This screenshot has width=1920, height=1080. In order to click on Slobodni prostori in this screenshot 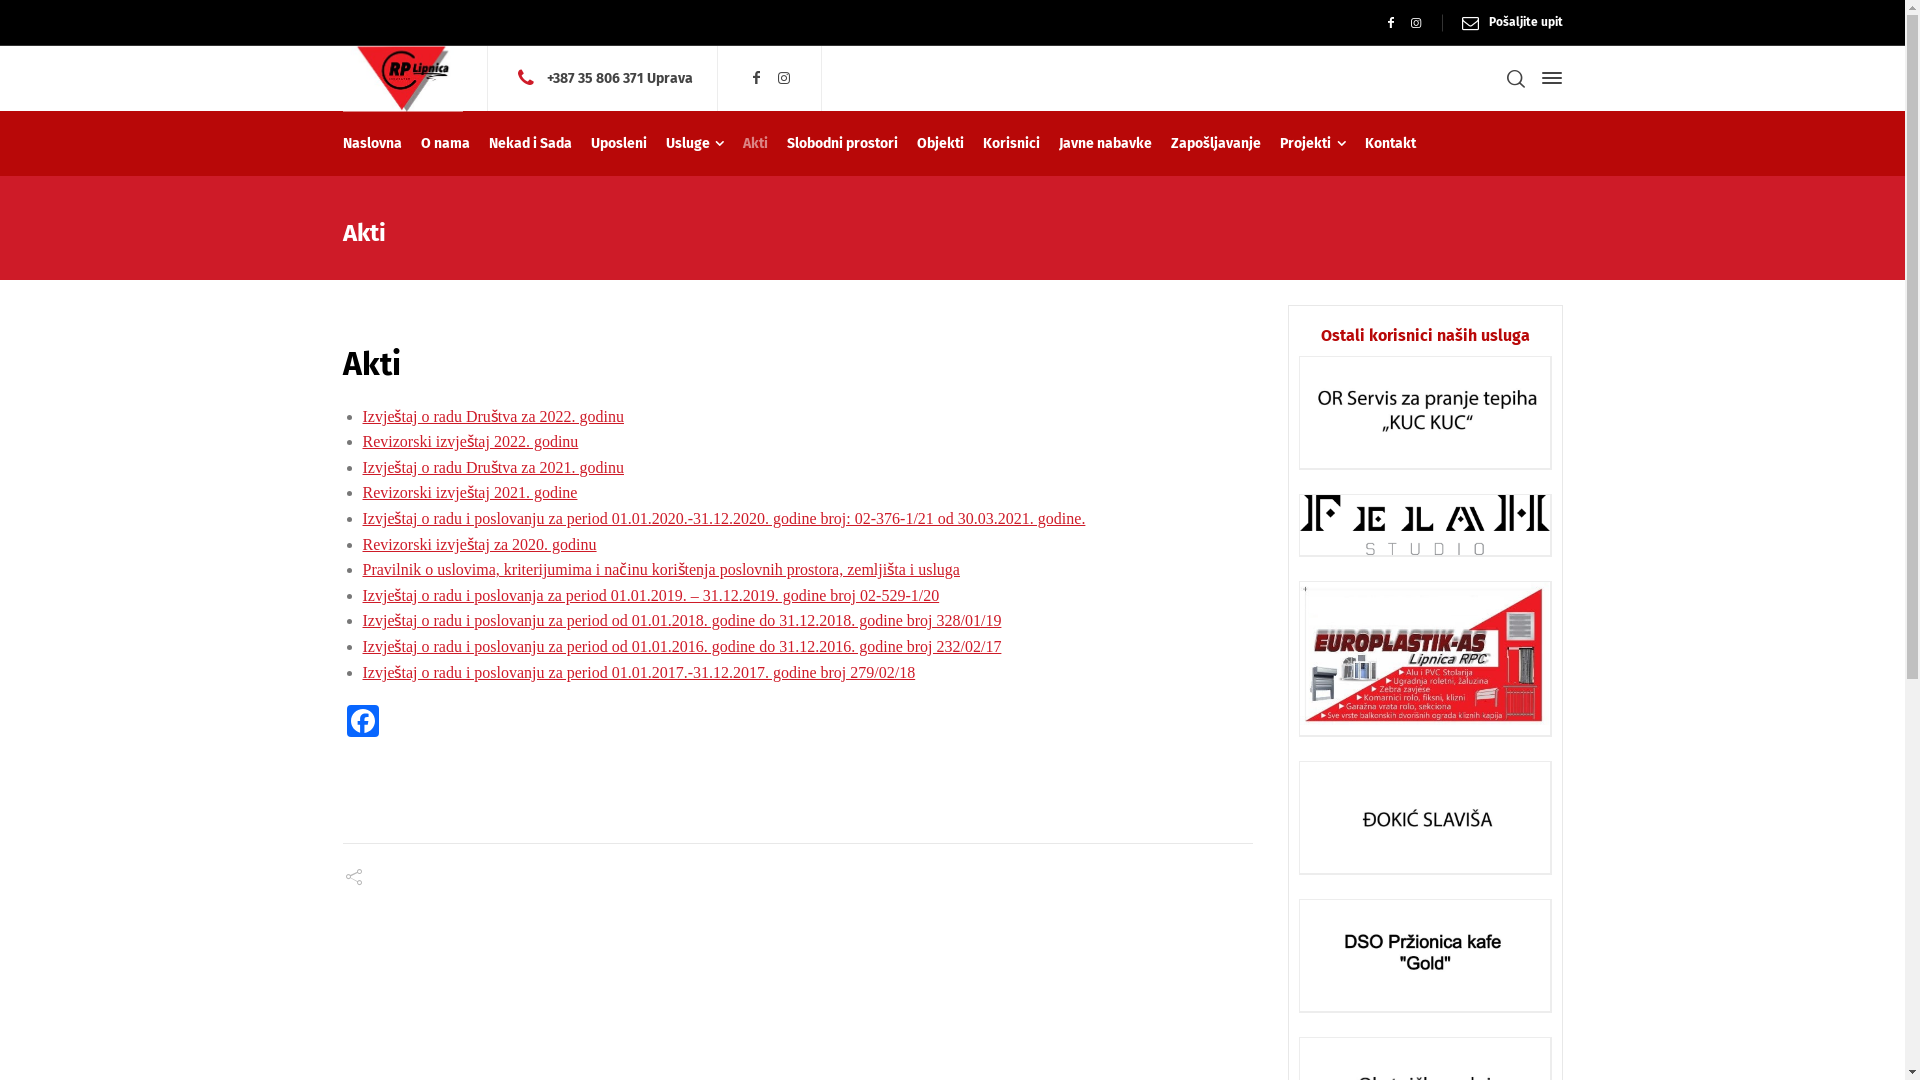, I will do `click(843, 144)`.